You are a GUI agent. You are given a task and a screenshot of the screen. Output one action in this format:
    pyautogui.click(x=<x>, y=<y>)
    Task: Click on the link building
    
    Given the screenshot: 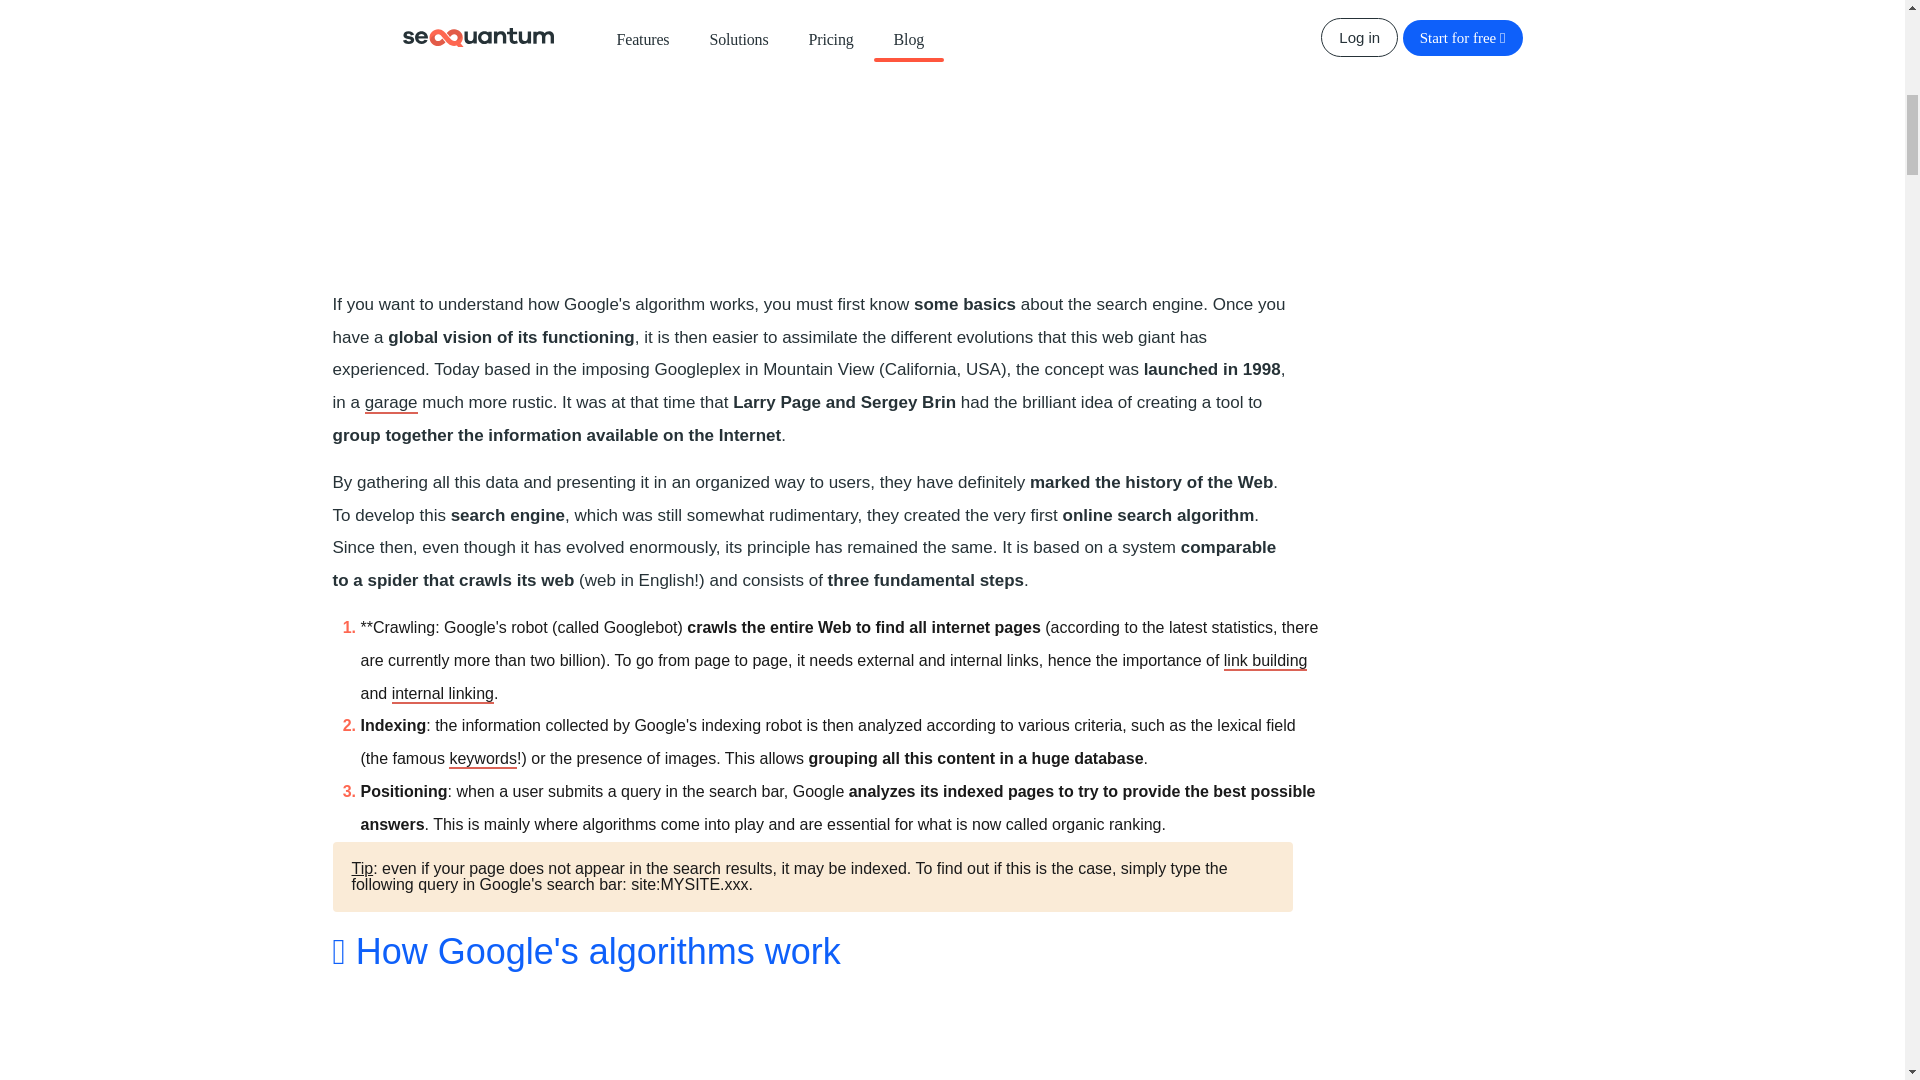 What is the action you would take?
    pyautogui.click(x=1266, y=661)
    